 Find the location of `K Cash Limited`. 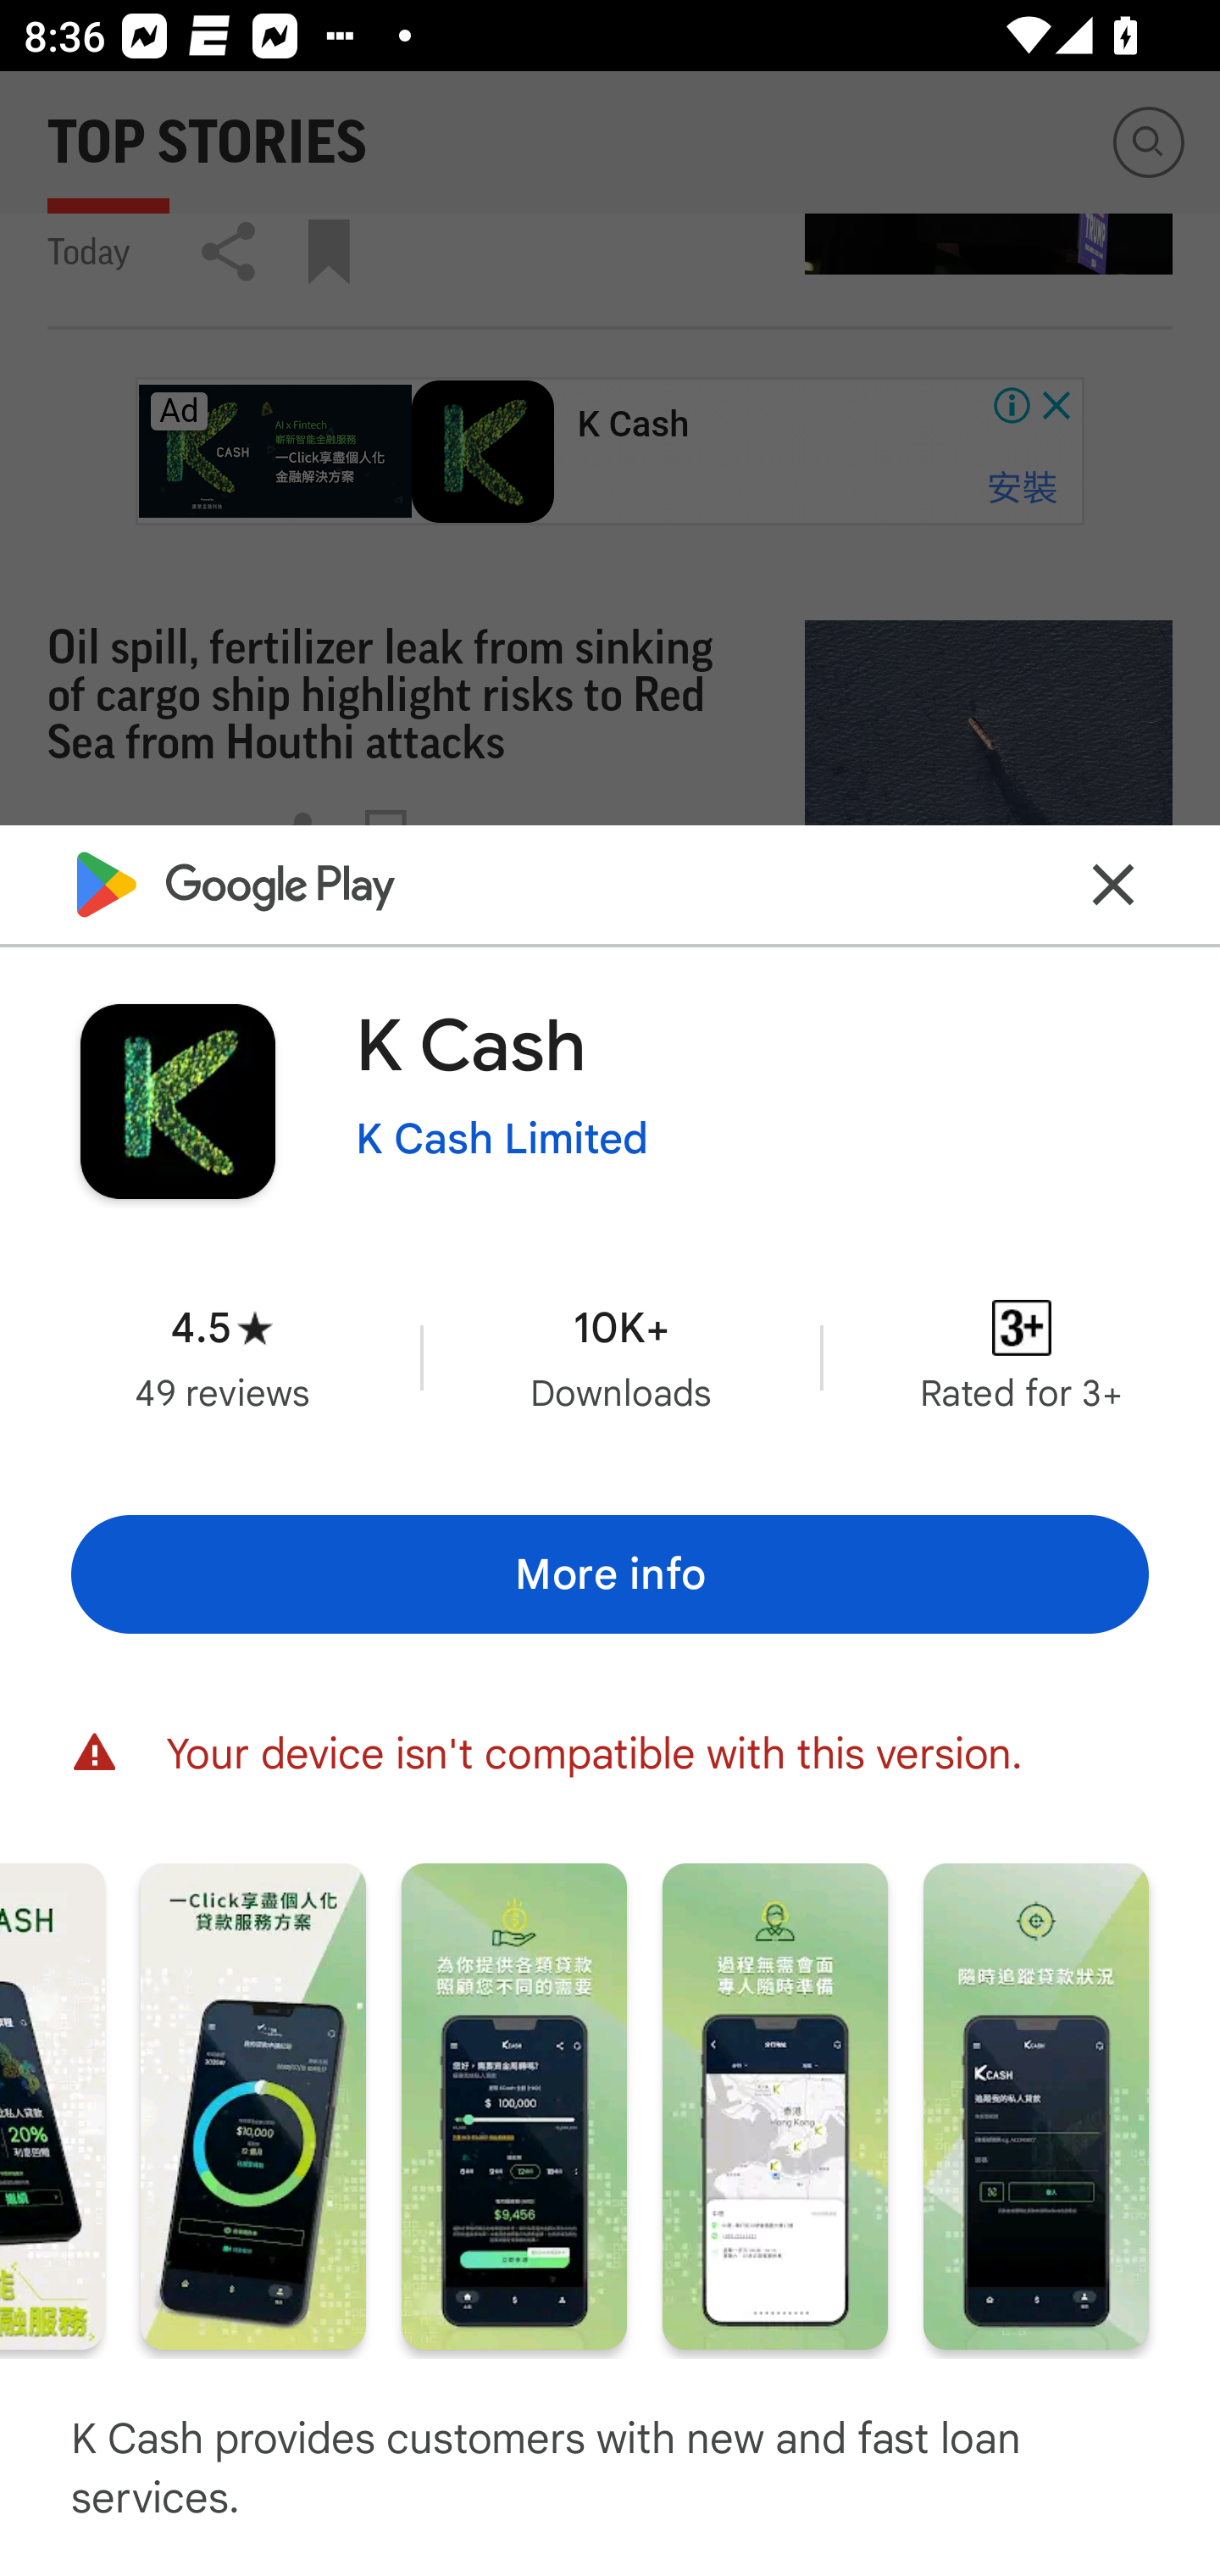

K Cash Limited is located at coordinates (502, 1140).